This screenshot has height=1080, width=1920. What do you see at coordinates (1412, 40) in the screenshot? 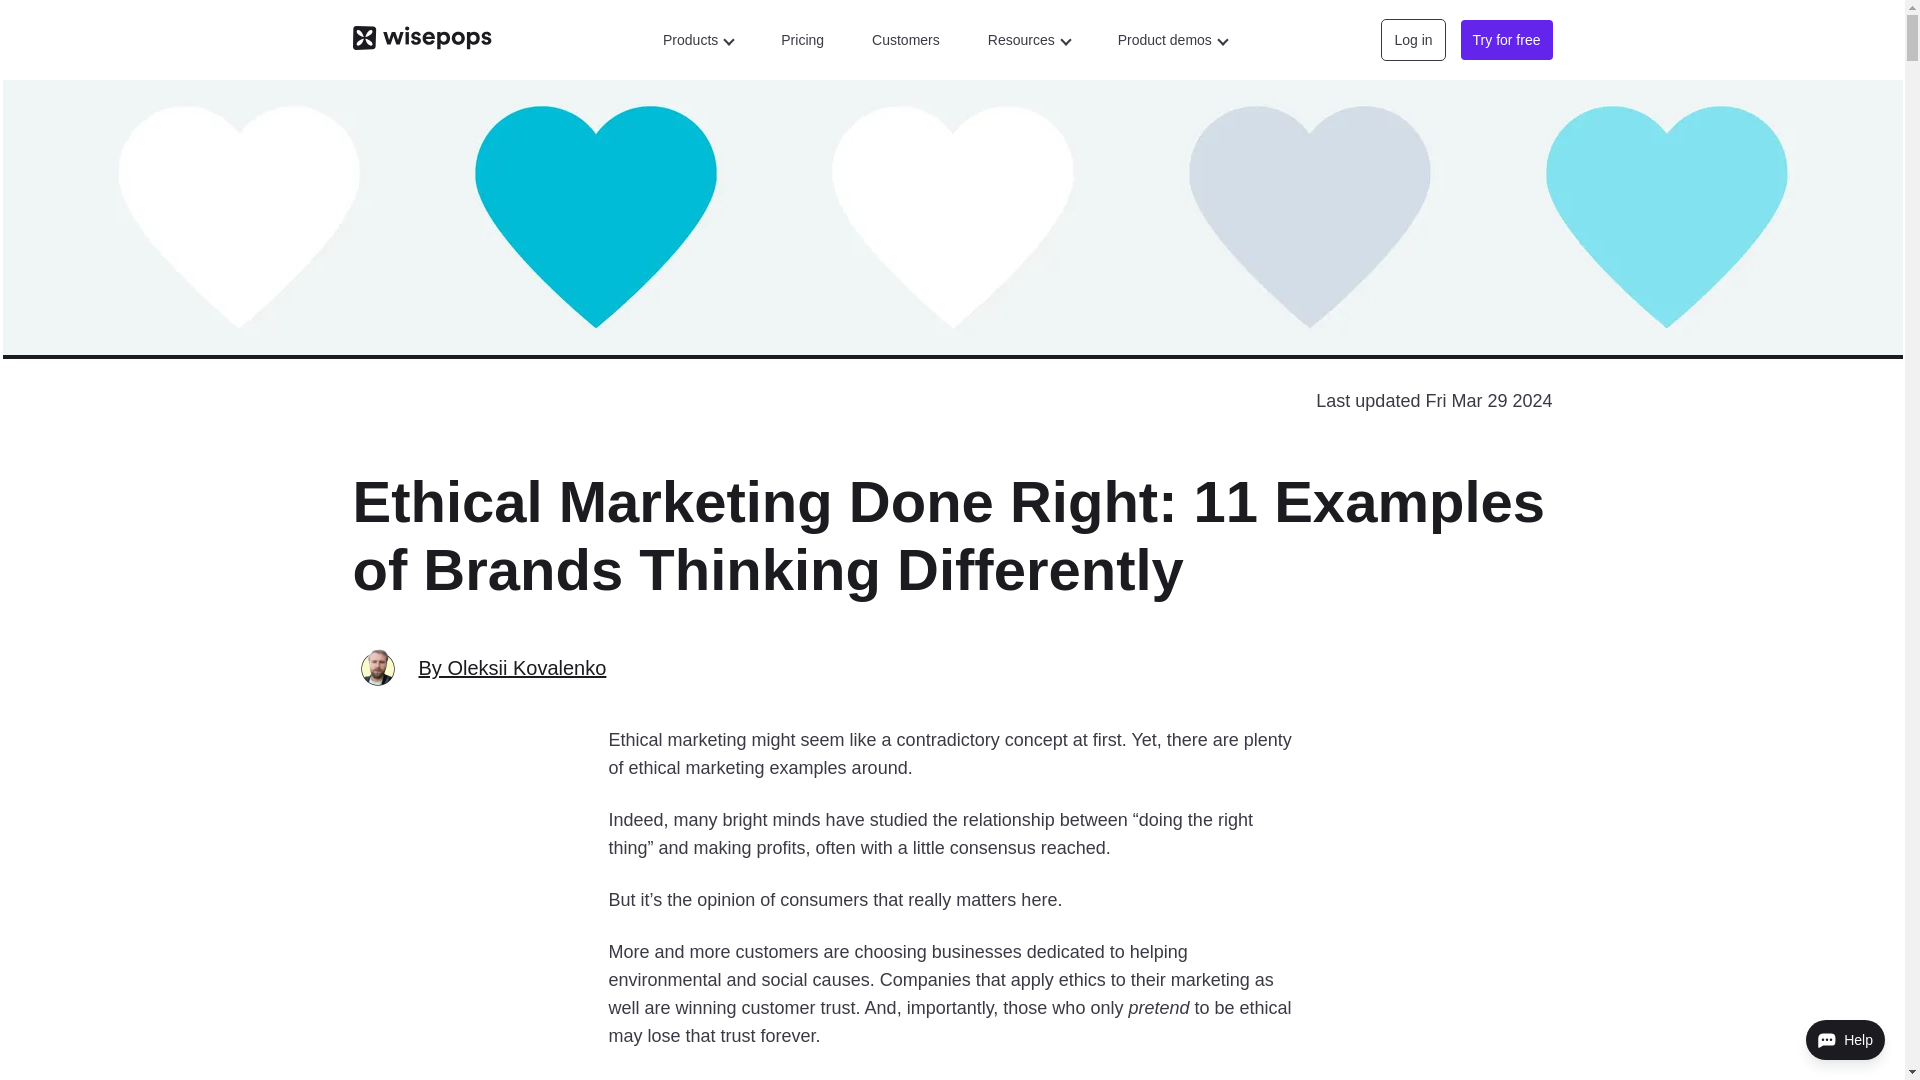
I see `Log in` at bounding box center [1412, 40].